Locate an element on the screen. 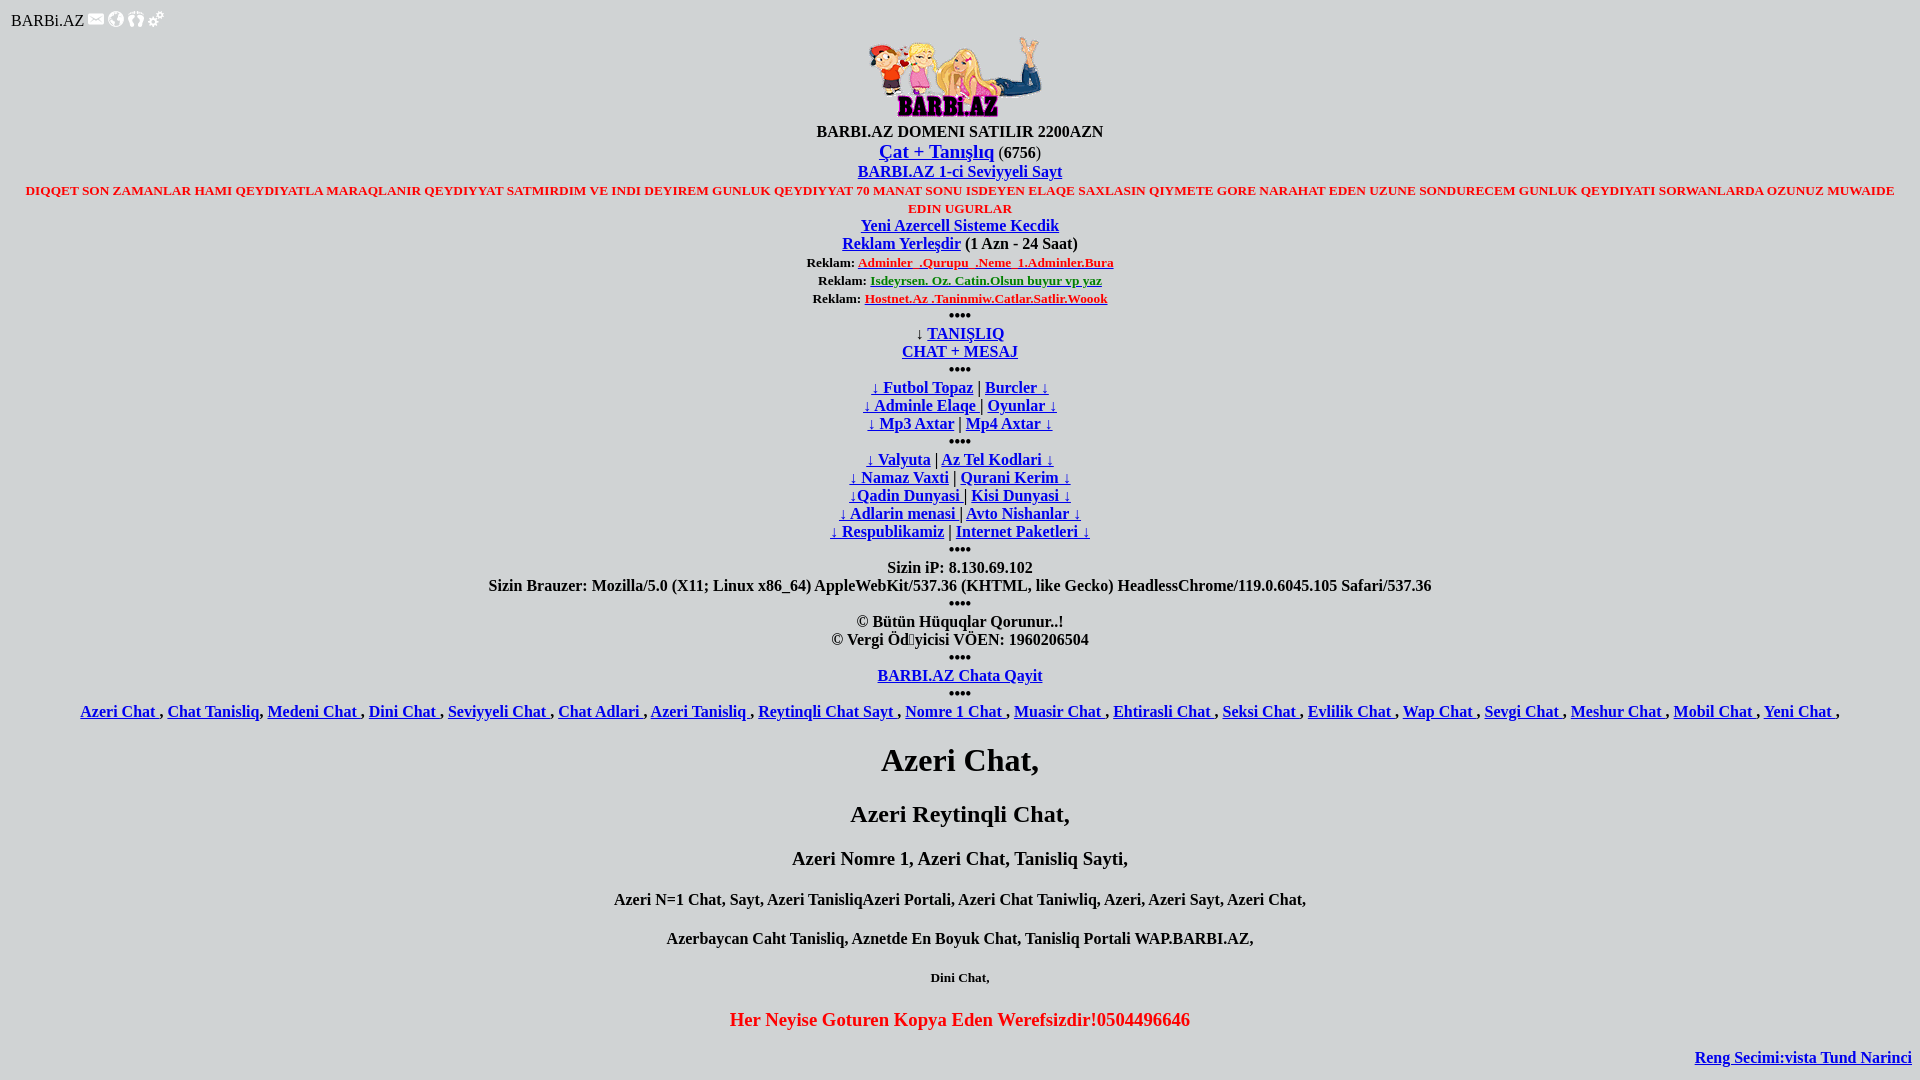  Mobil Chat is located at coordinates (1716, 712).